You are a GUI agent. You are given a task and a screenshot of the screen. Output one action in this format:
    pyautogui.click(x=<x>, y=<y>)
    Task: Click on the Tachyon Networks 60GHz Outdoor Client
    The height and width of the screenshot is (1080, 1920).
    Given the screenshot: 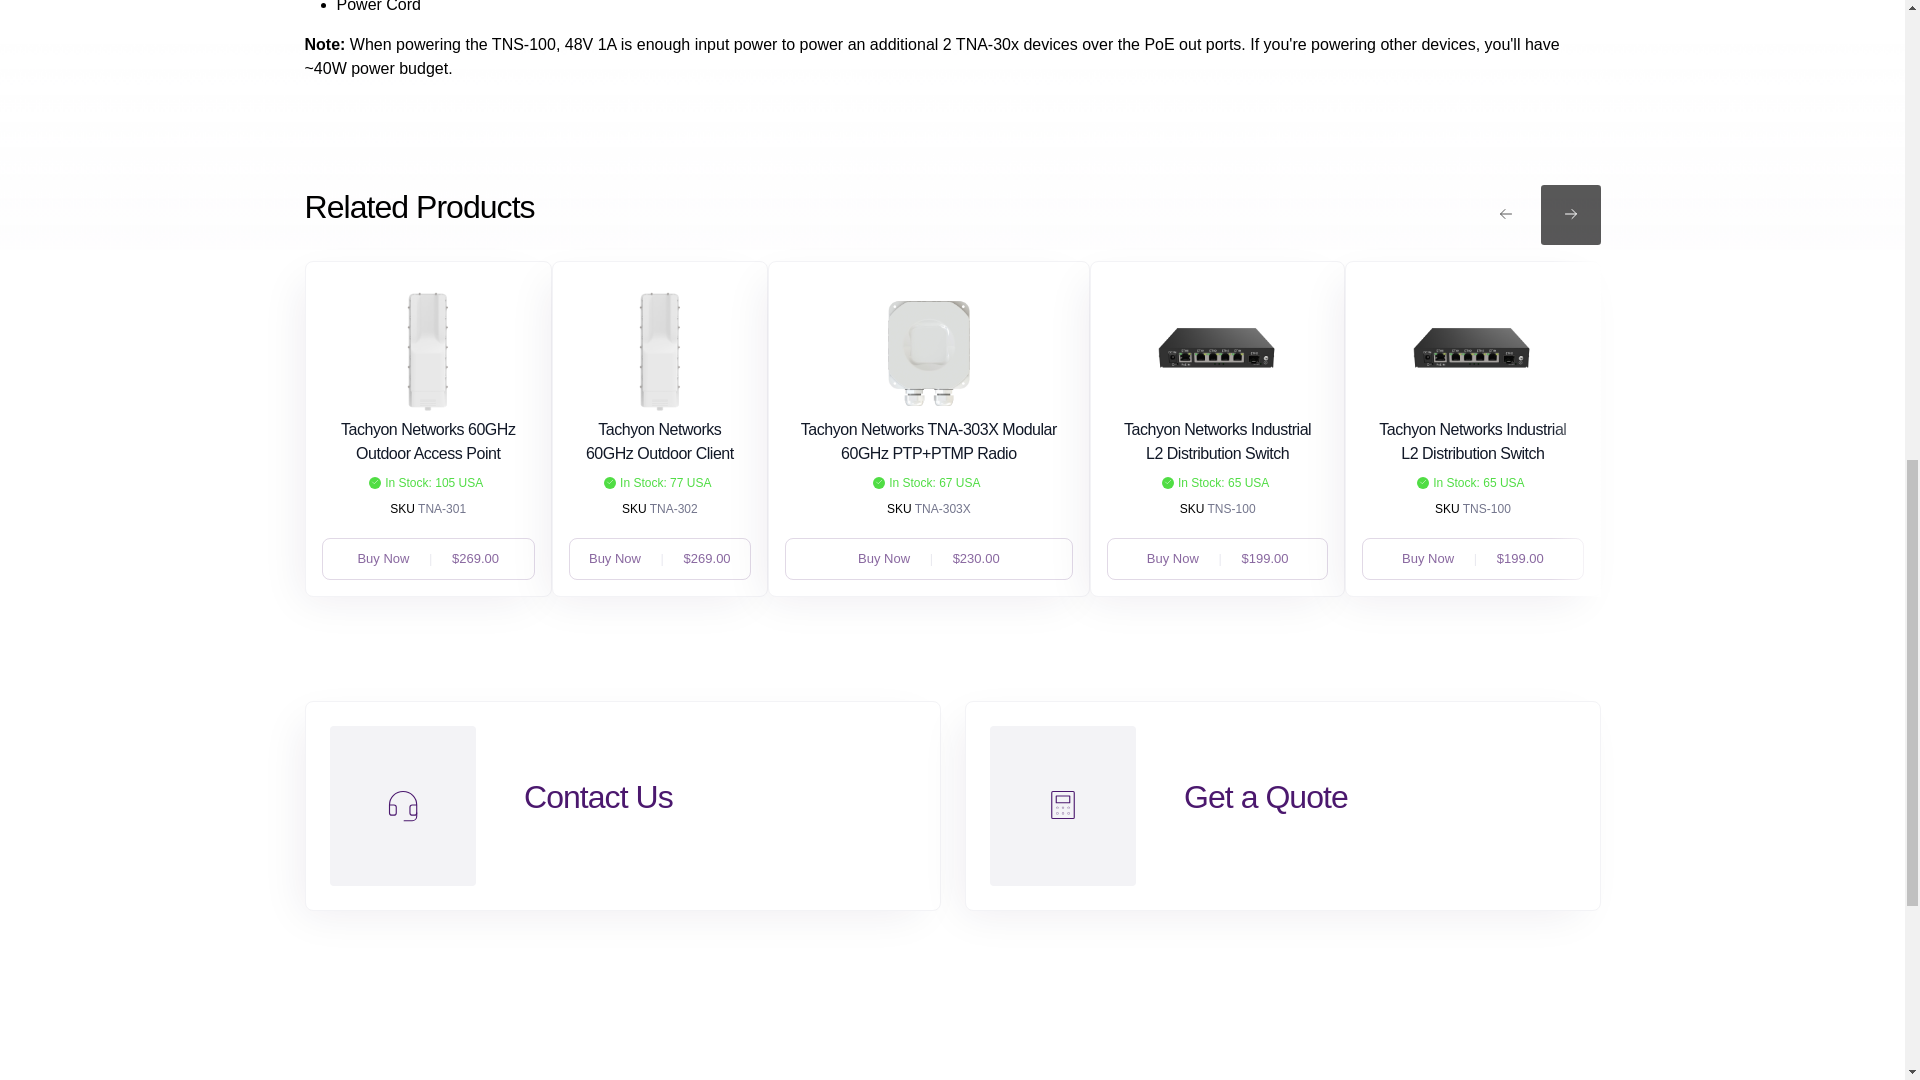 What is the action you would take?
    pyautogui.click(x=659, y=442)
    